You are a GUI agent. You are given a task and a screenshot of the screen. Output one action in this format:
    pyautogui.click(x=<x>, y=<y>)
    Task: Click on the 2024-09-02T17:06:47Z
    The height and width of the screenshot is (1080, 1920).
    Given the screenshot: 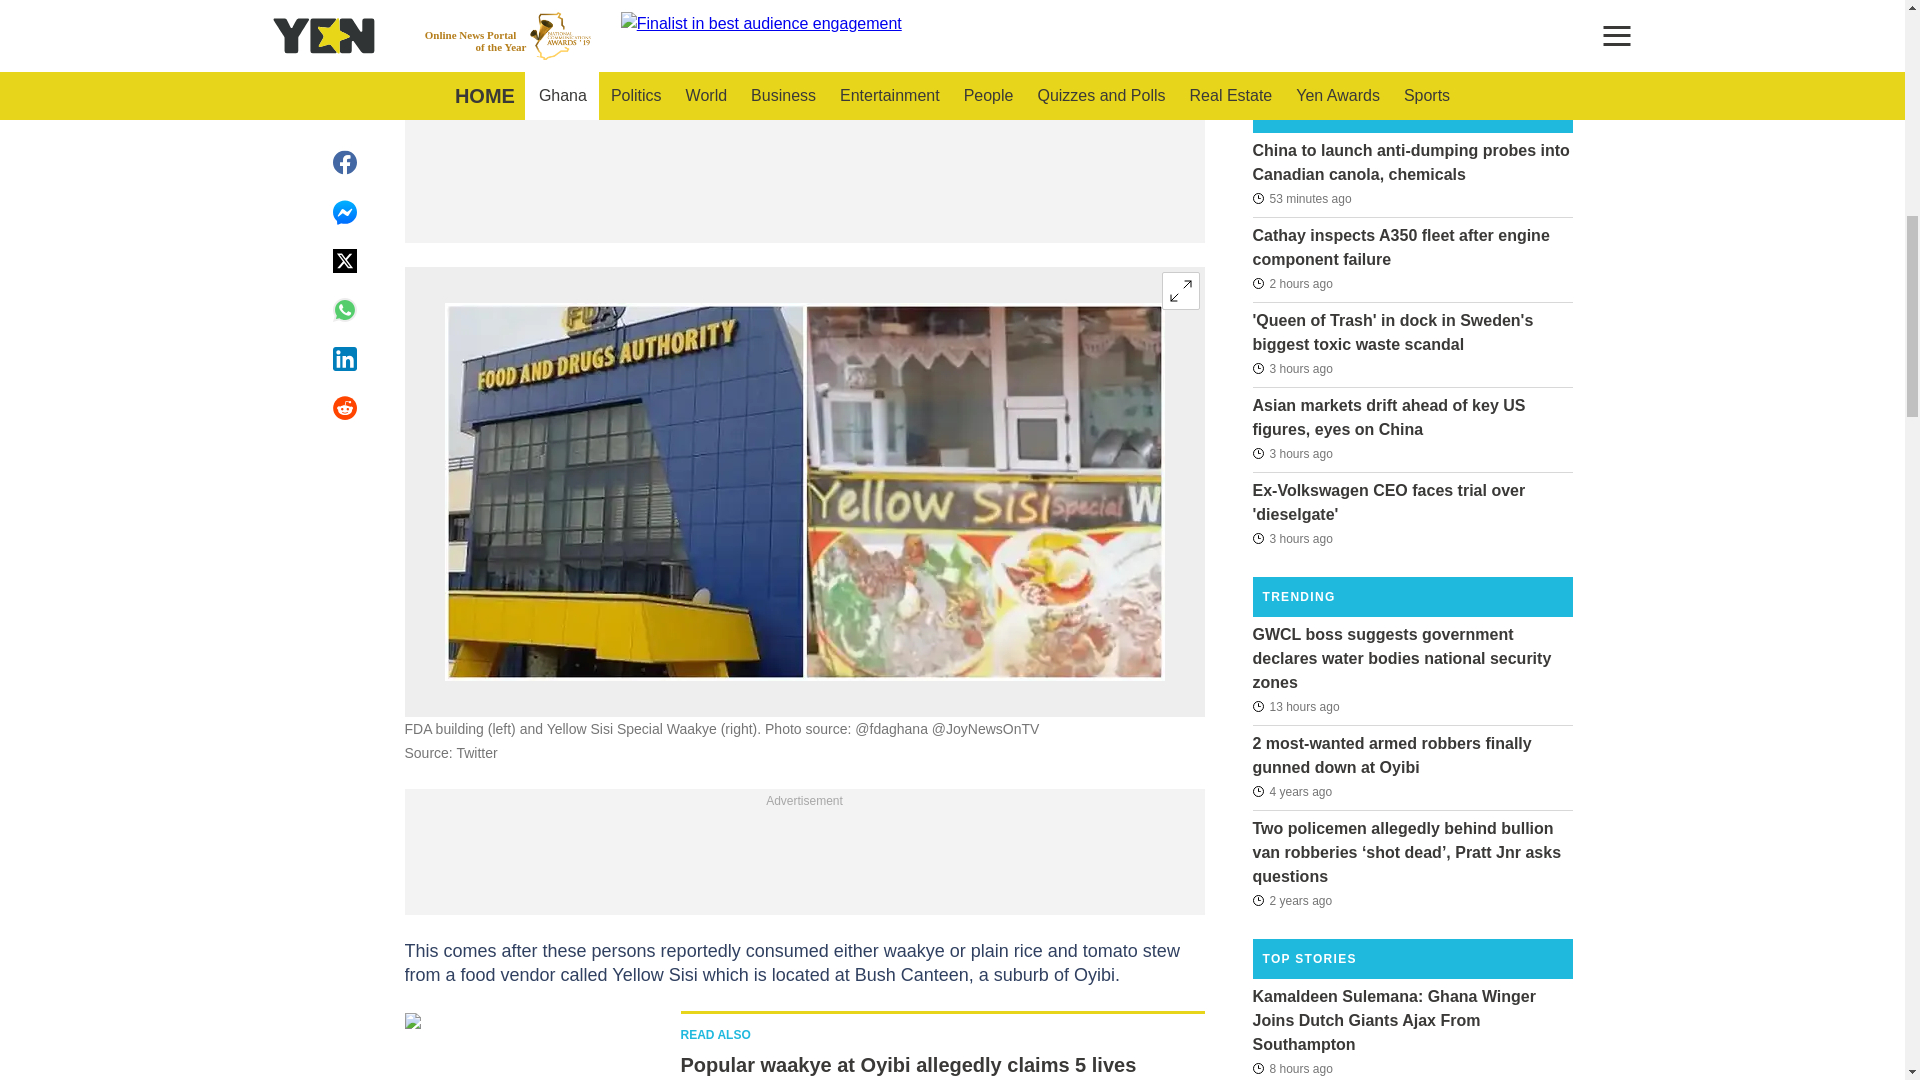 What is the action you would take?
    pyautogui.click(x=1294, y=706)
    